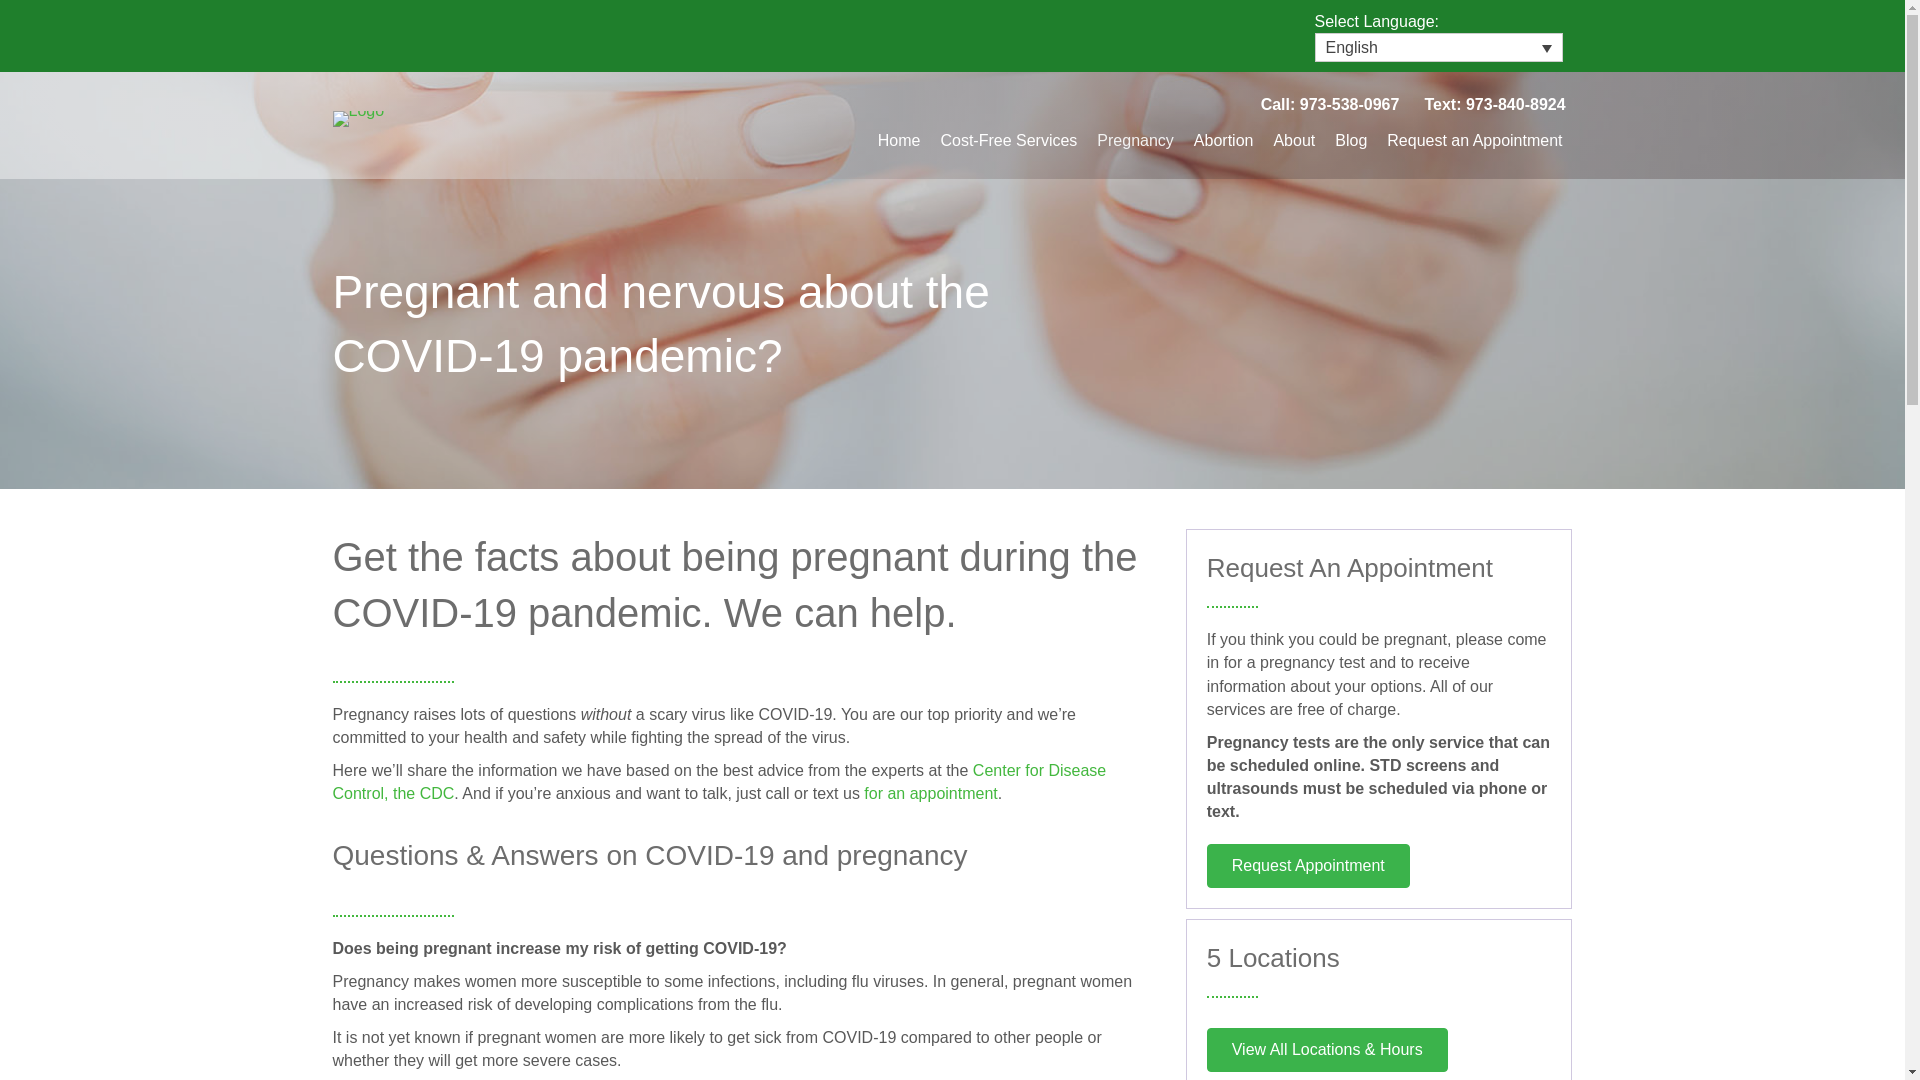  Describe the element at coordinates (1350, 140) in the screenshot. I see `Blog` at that location.